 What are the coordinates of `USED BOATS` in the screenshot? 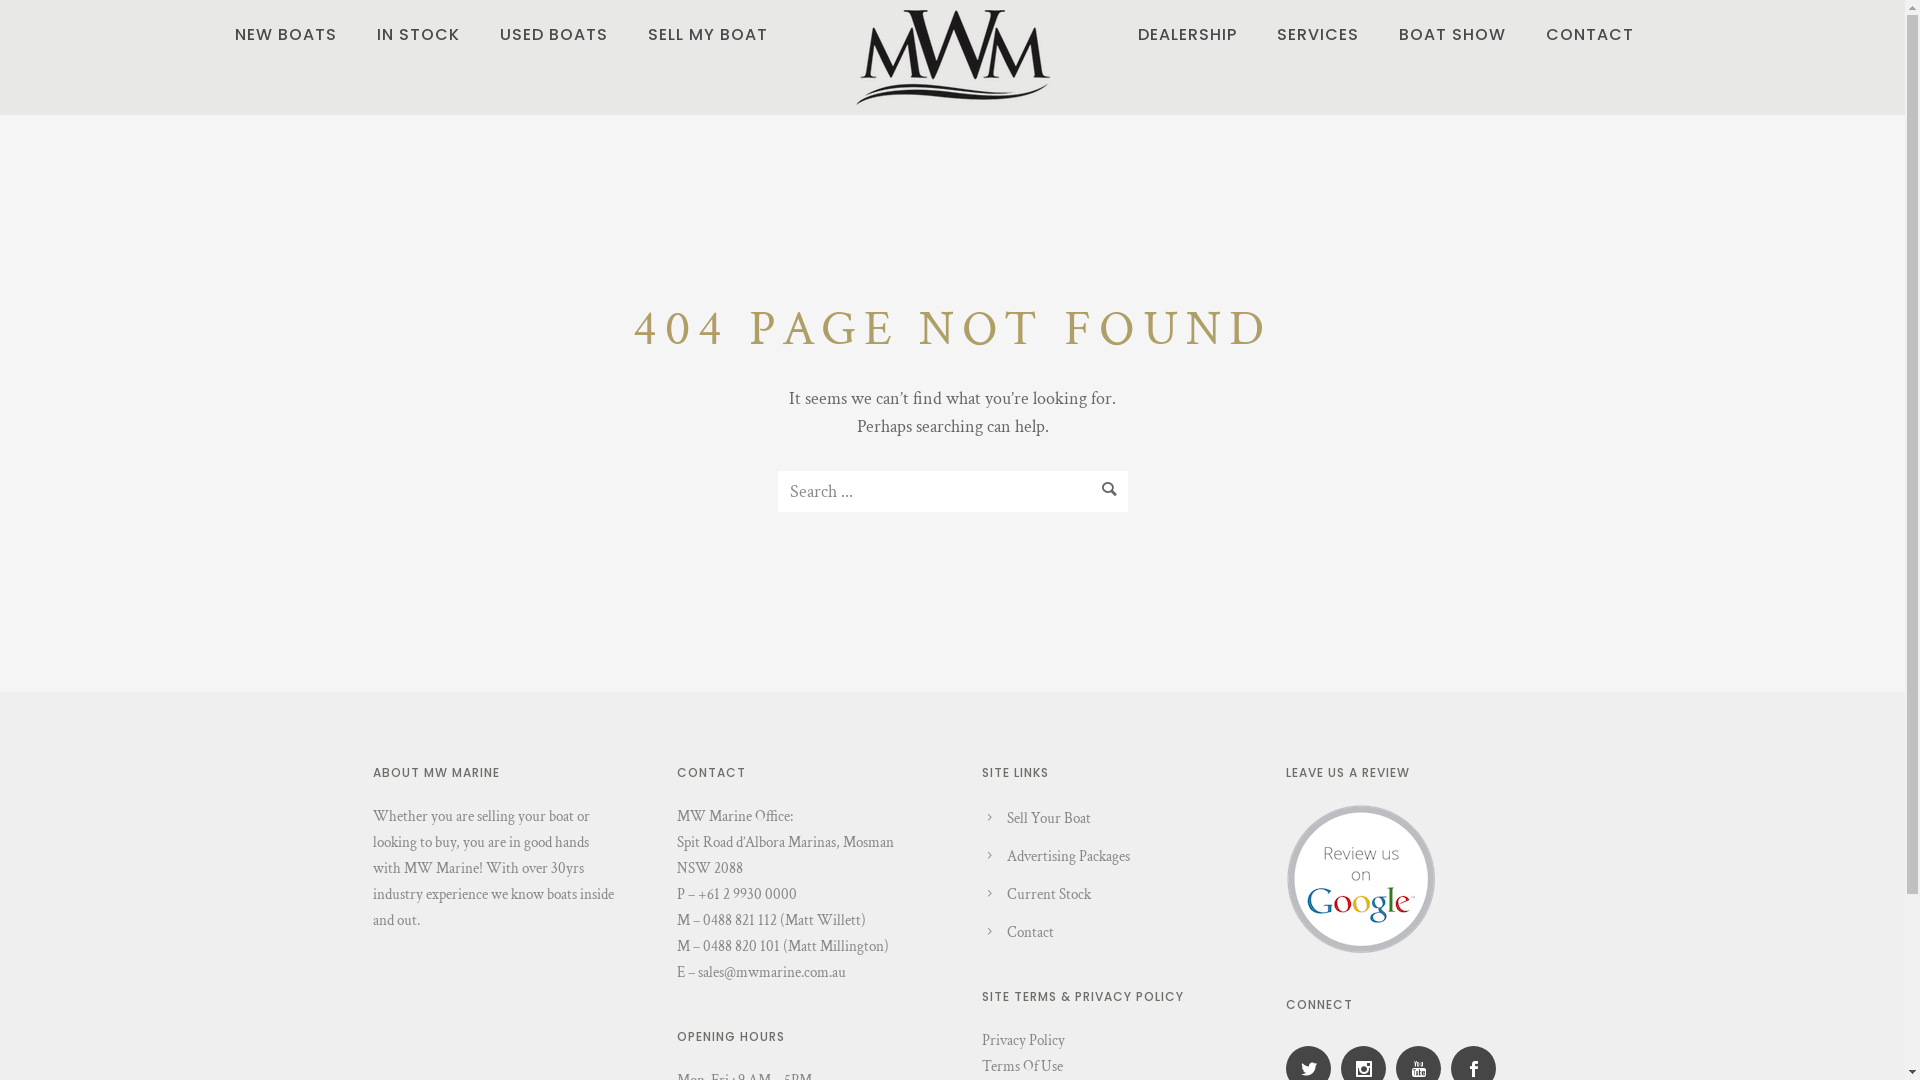 It's located at (554, 34).